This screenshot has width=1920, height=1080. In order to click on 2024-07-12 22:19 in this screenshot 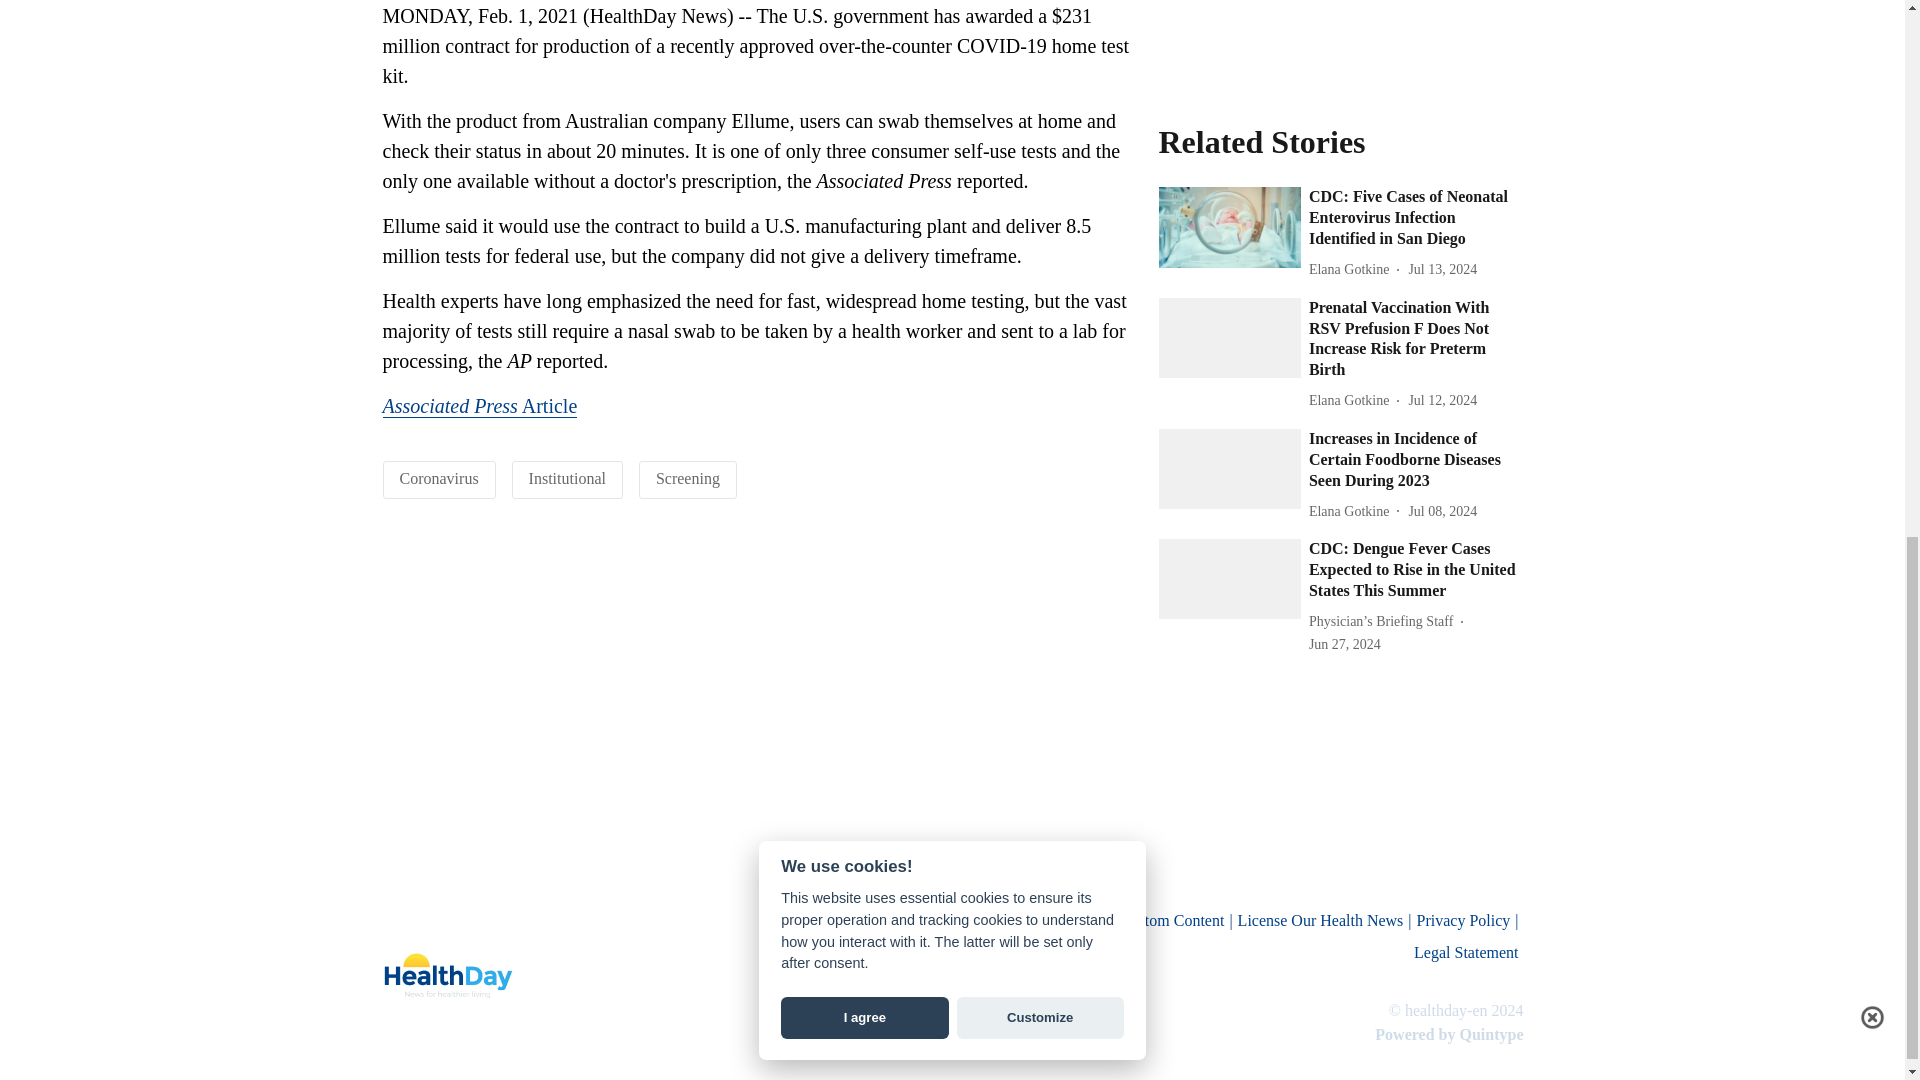, I will do `click(1442, 269)`.